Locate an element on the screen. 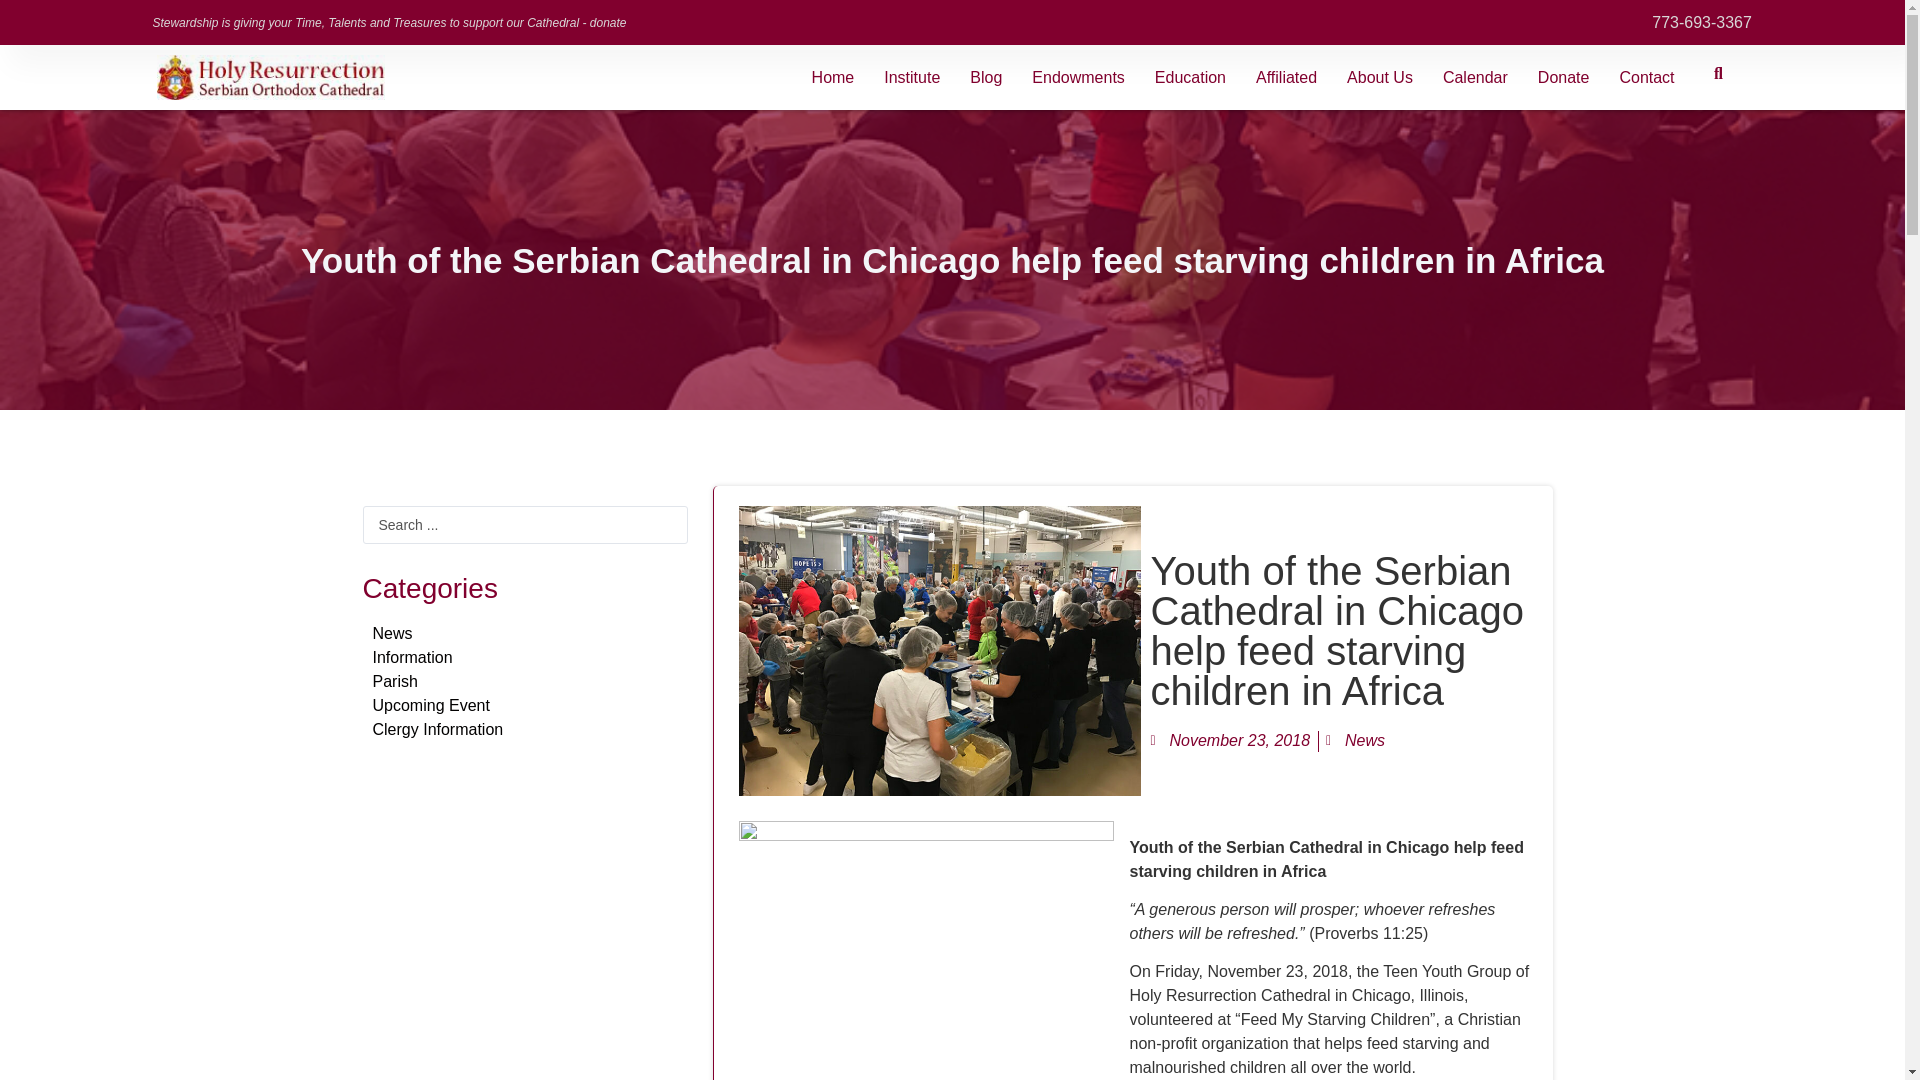 Image resolution: width=1920 pixels, height=1080 pixels. Contact is located at coordinates (1646, 76).